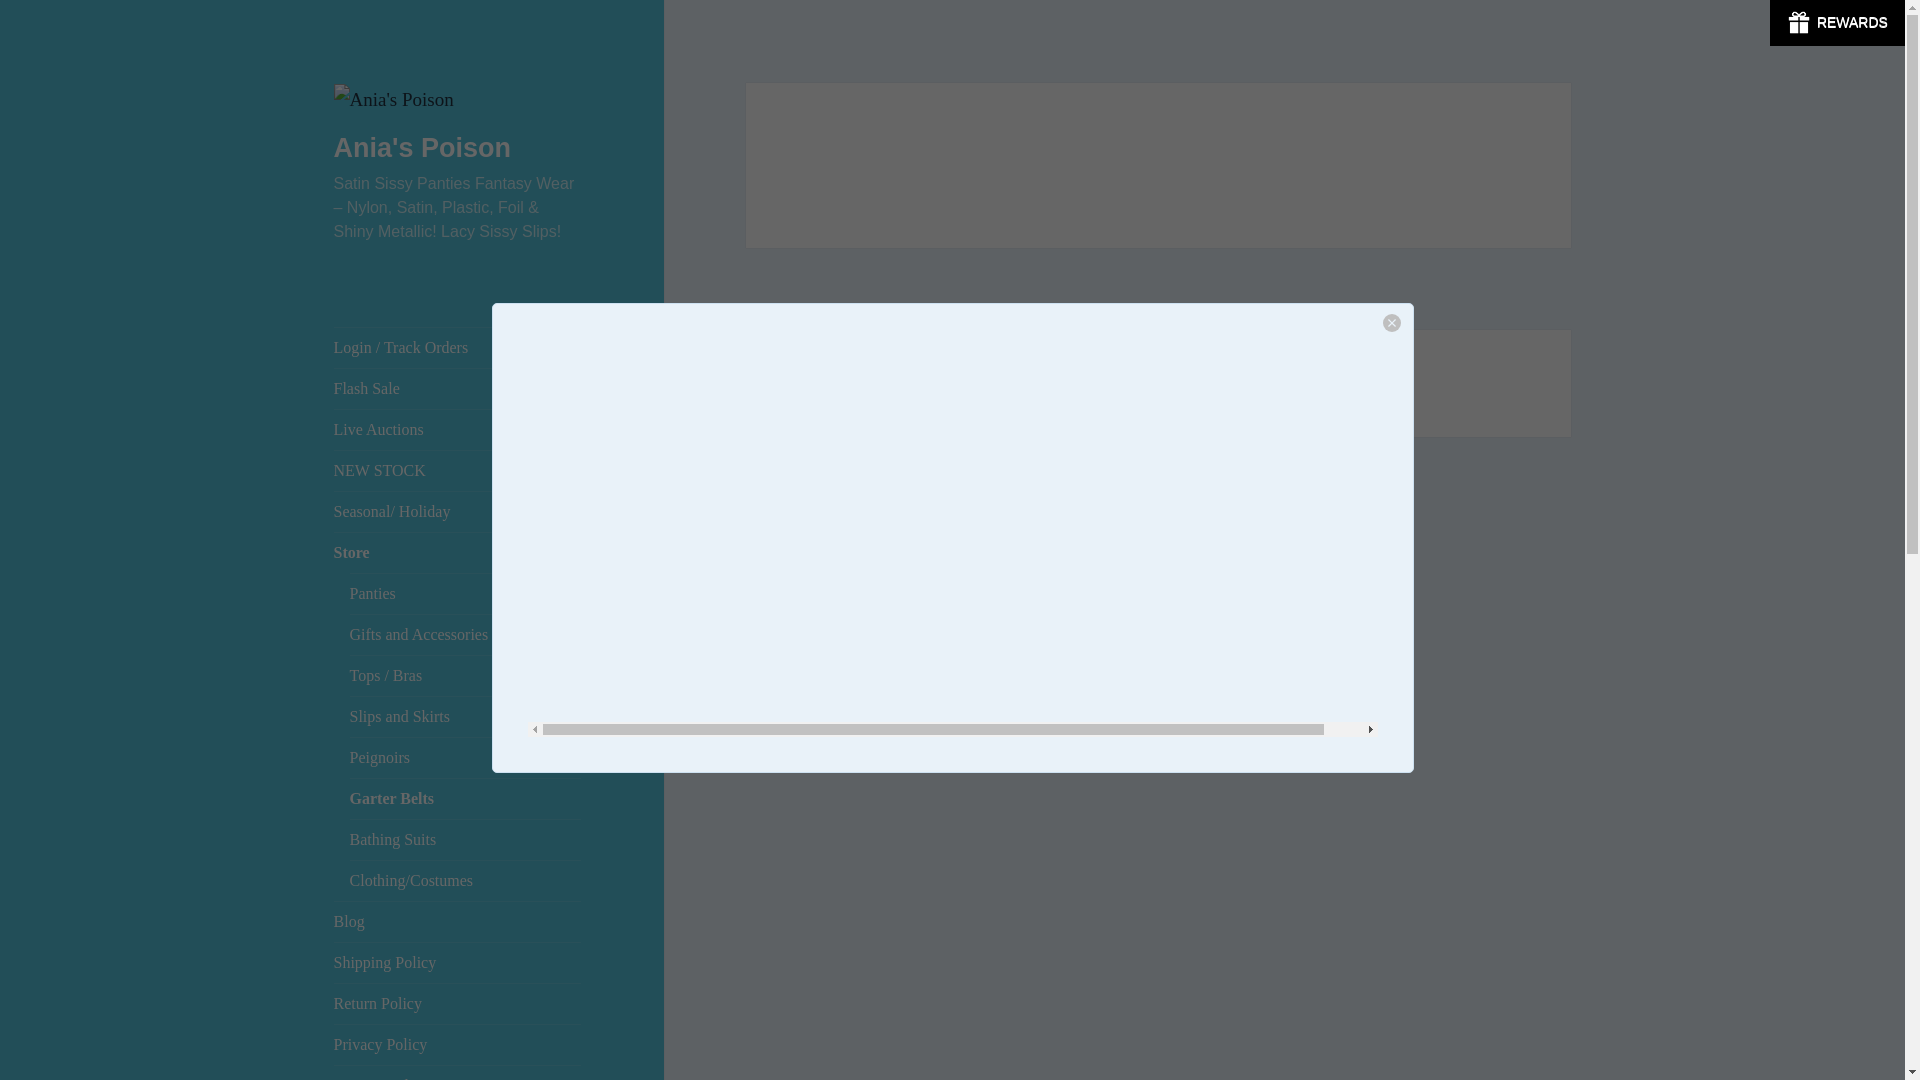 The image size is (1920, 1080). Describe the element at coordinates (458, 1003) in the screenshot. I see `Return Policy` at that location.